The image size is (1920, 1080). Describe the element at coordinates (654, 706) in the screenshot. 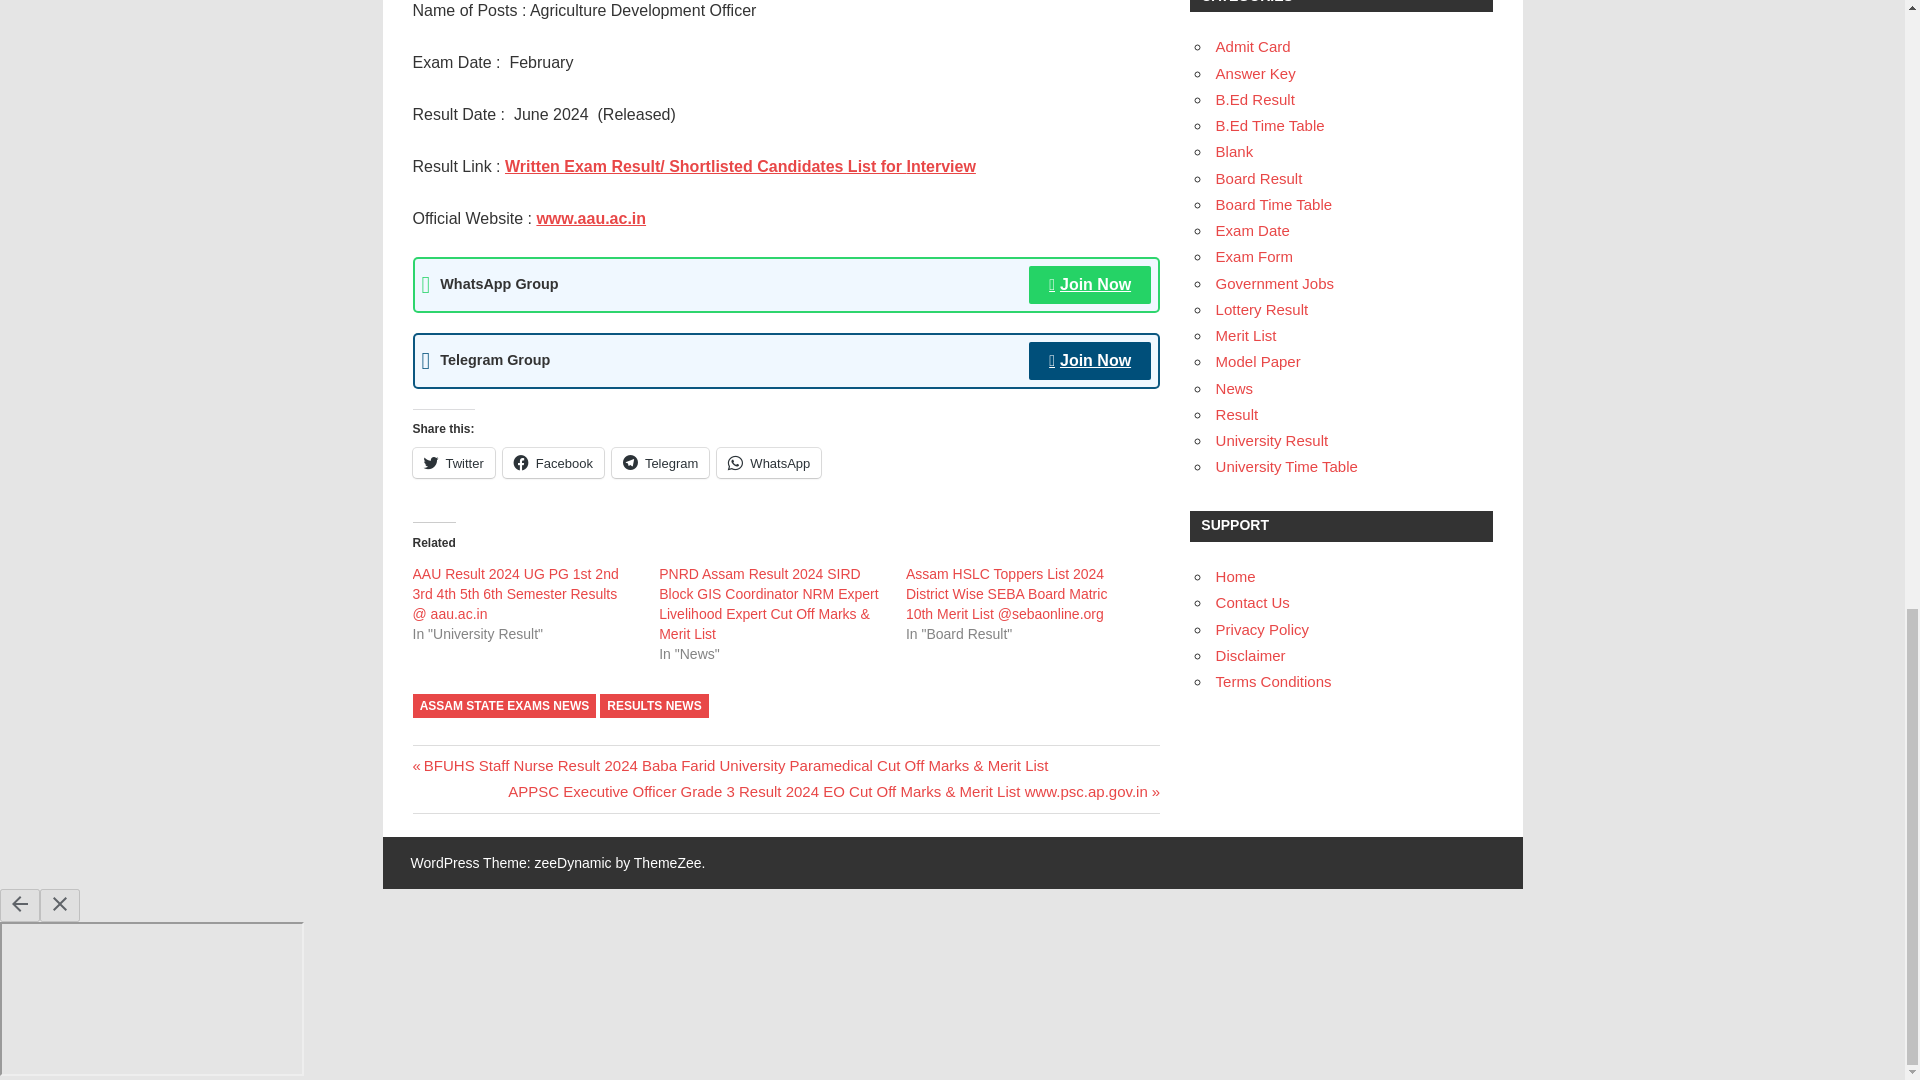

I see `RESULTS NEWS` at that location.